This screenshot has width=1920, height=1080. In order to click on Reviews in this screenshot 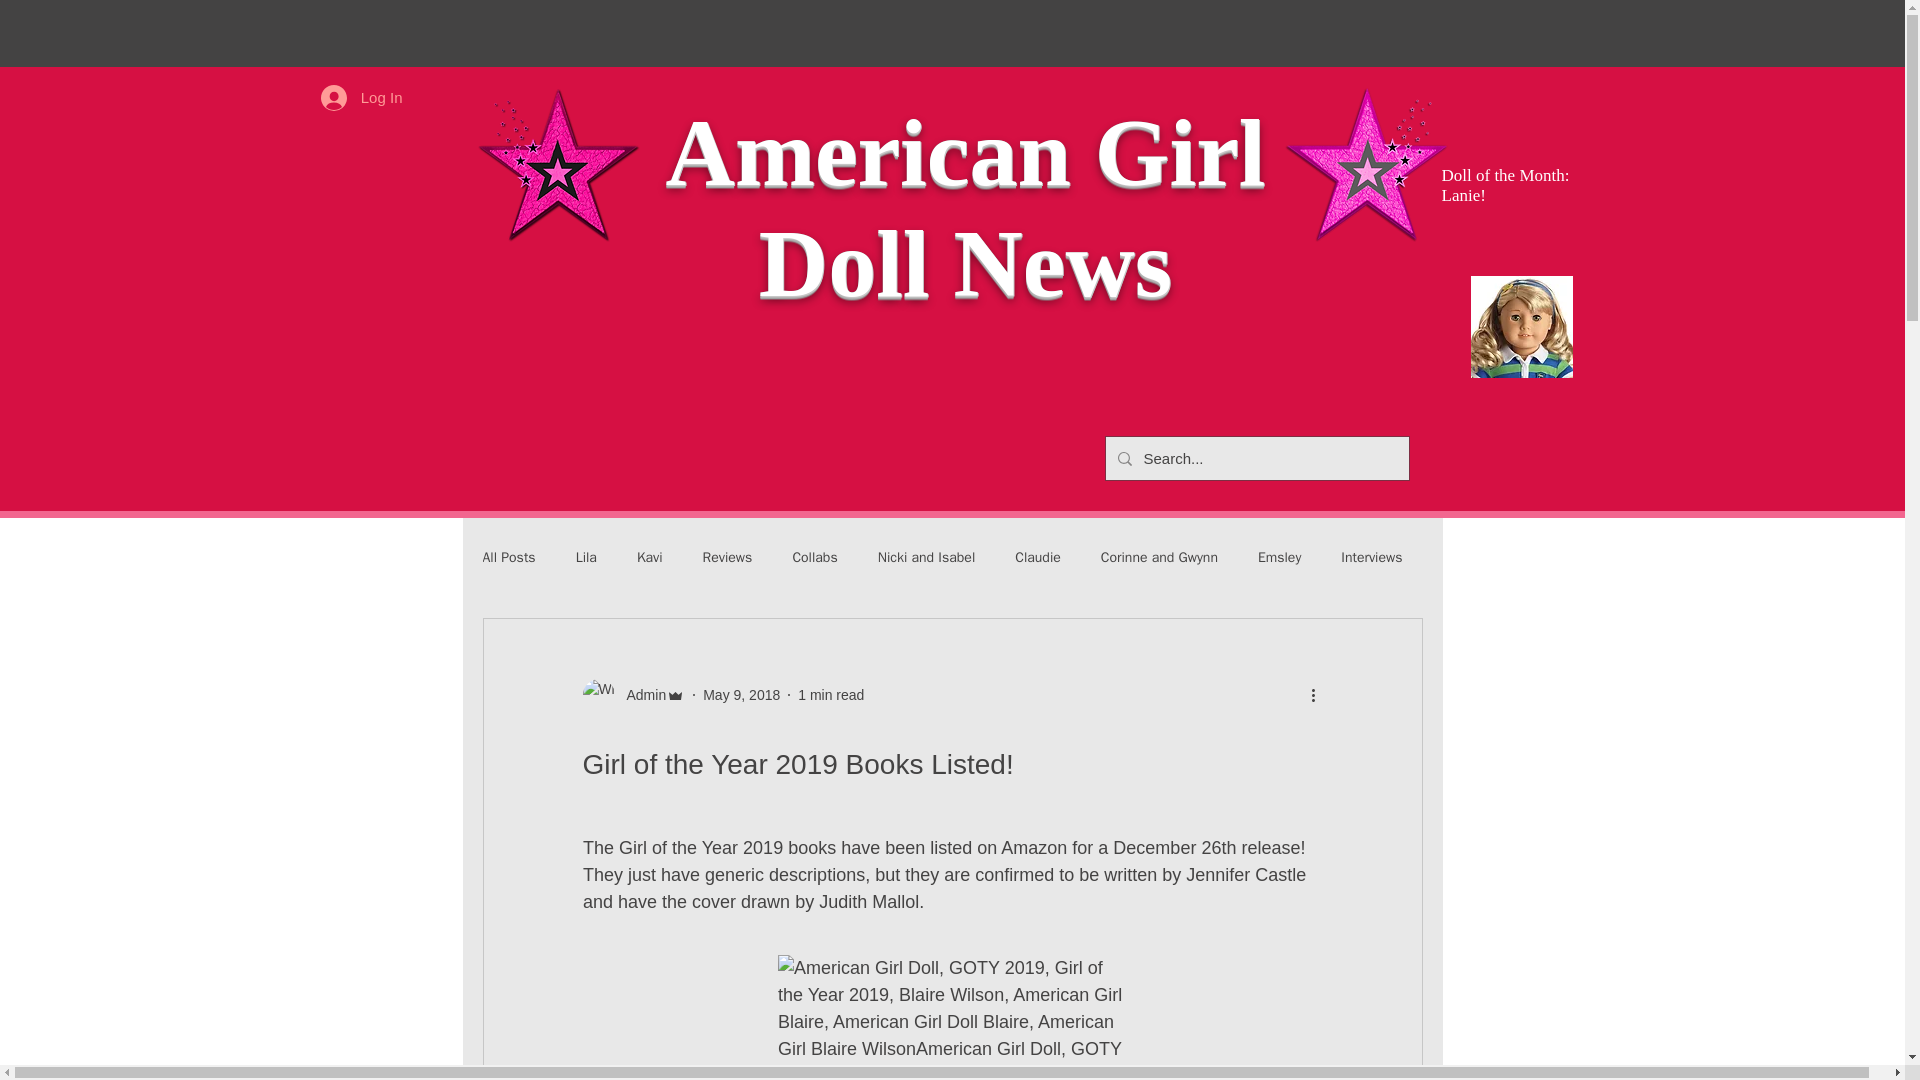, I will do `click(727, 558)`.